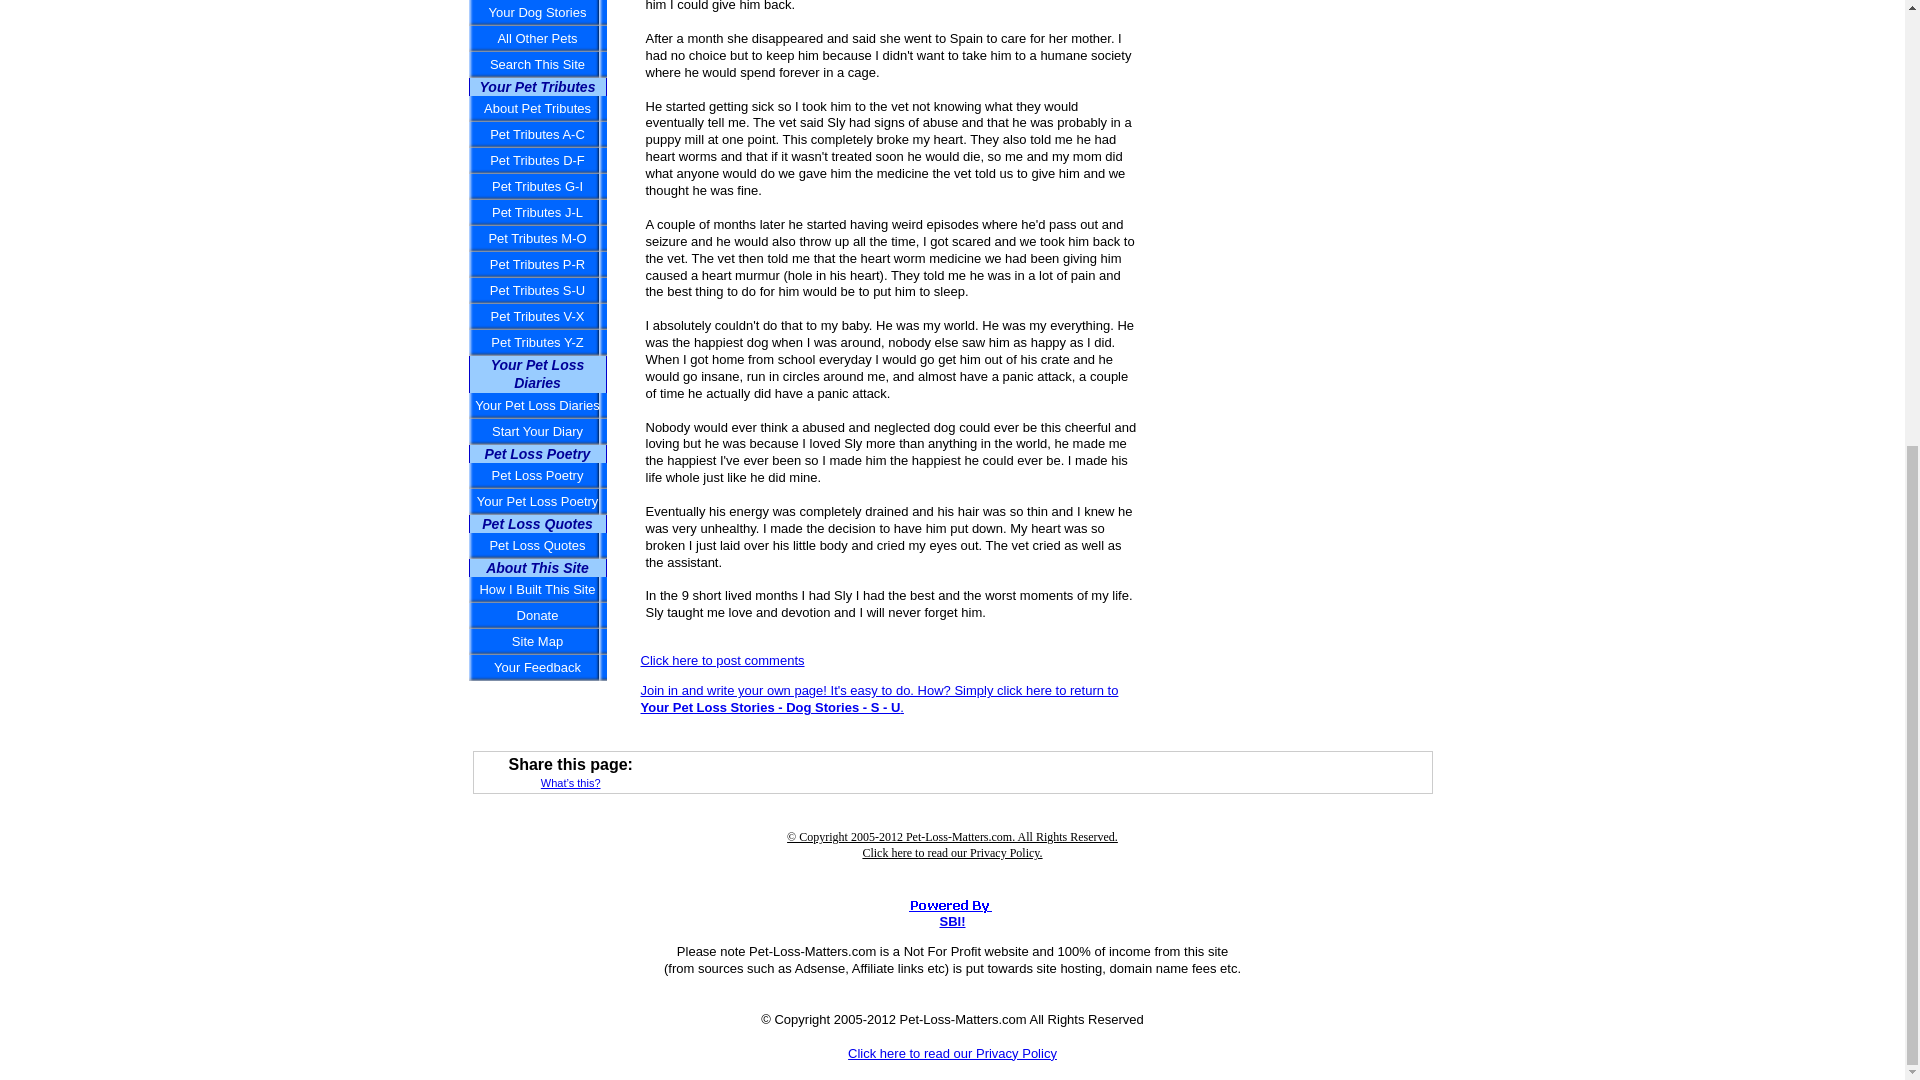 The image size is (1920, 1080). Describe the element at coordinates (537, 212) in the screenshot. I see `Pet Tributes J-L` at that location.